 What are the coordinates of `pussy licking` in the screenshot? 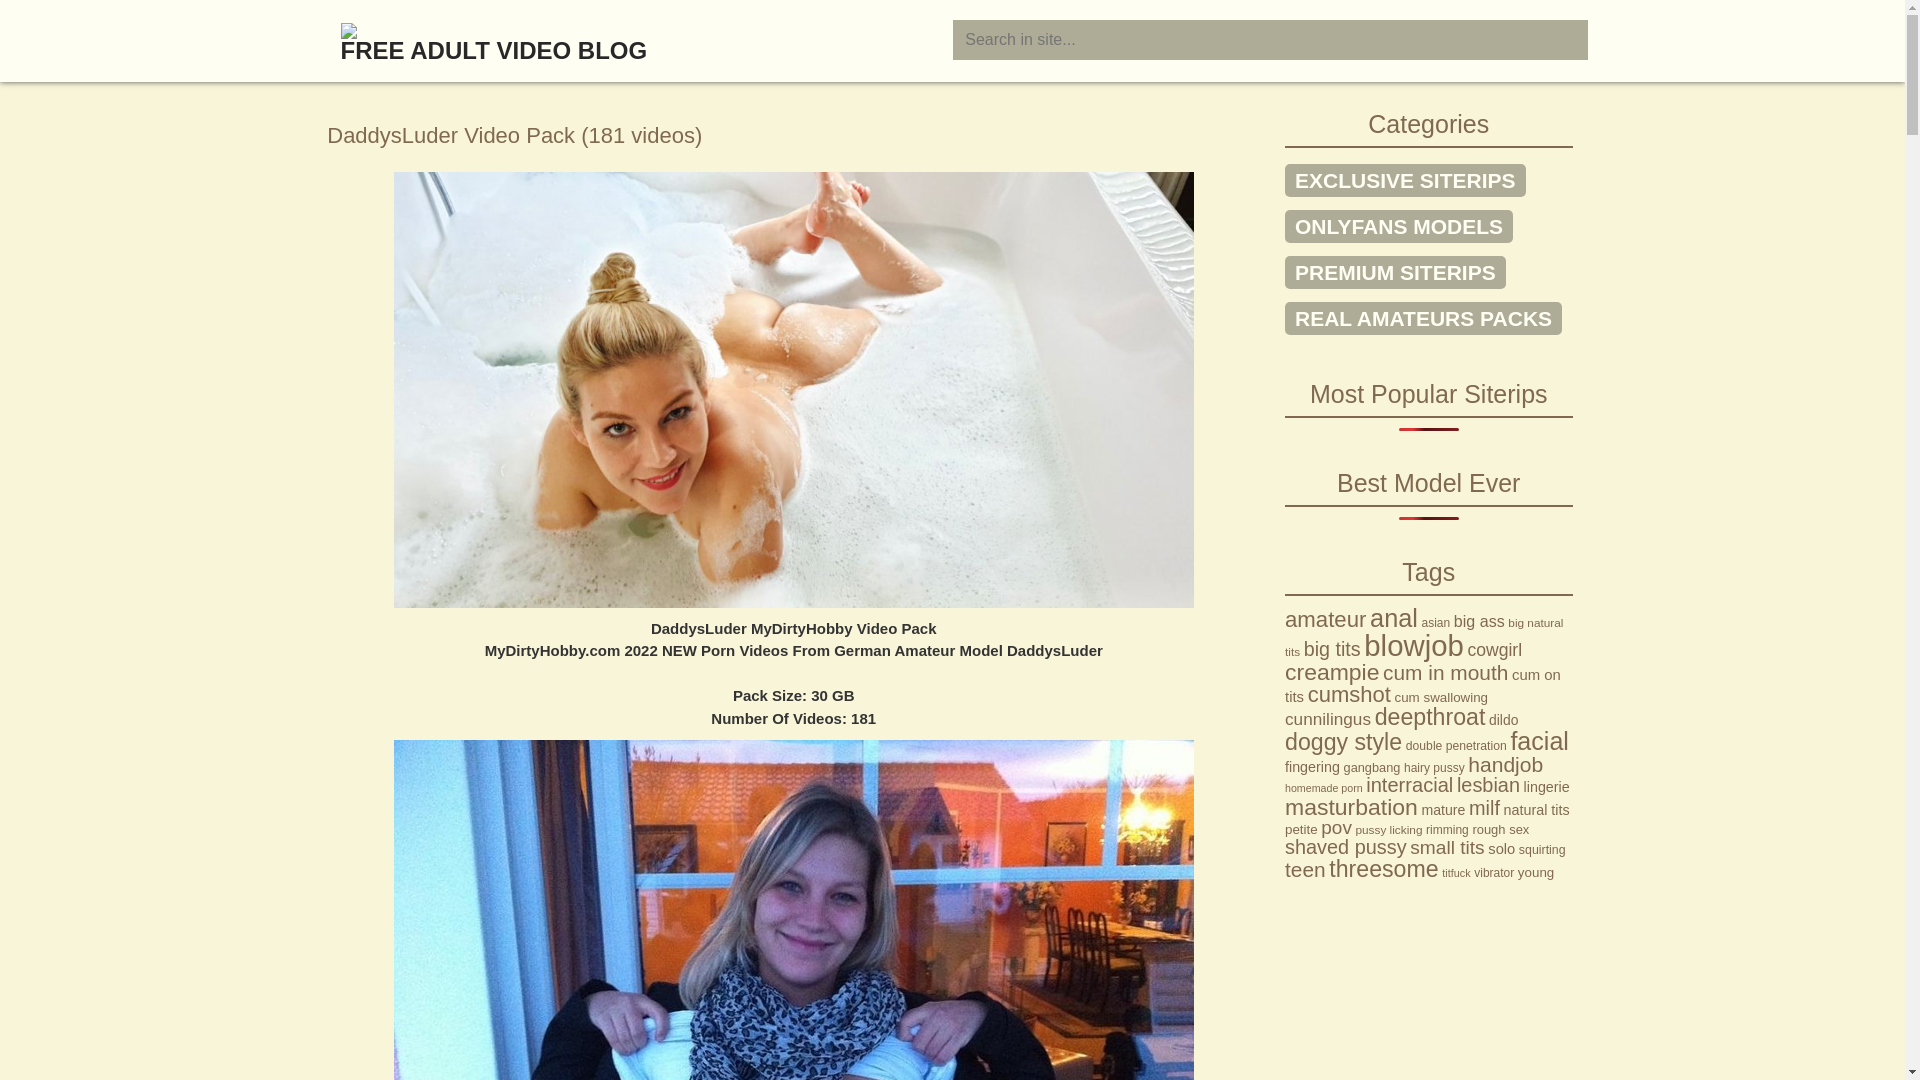 It's located at (1388, 830).